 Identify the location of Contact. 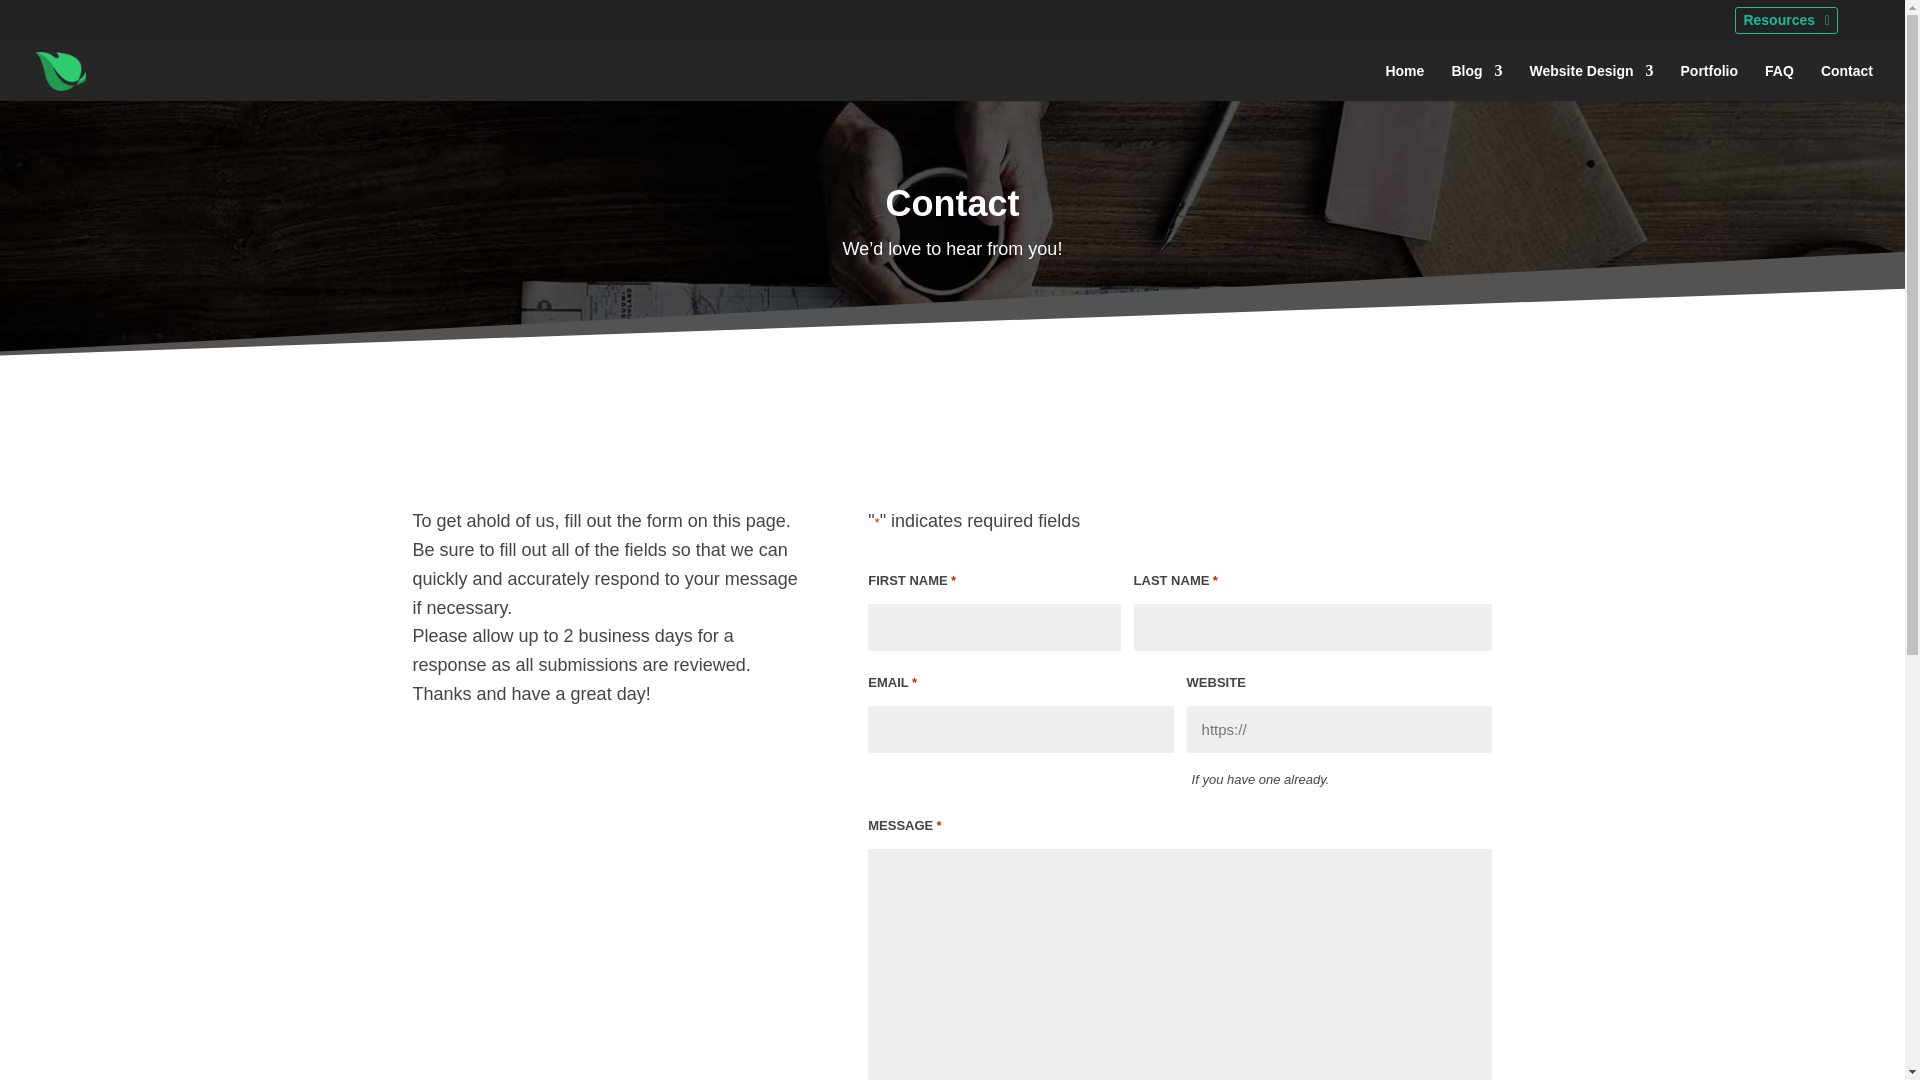
(1846, 82).